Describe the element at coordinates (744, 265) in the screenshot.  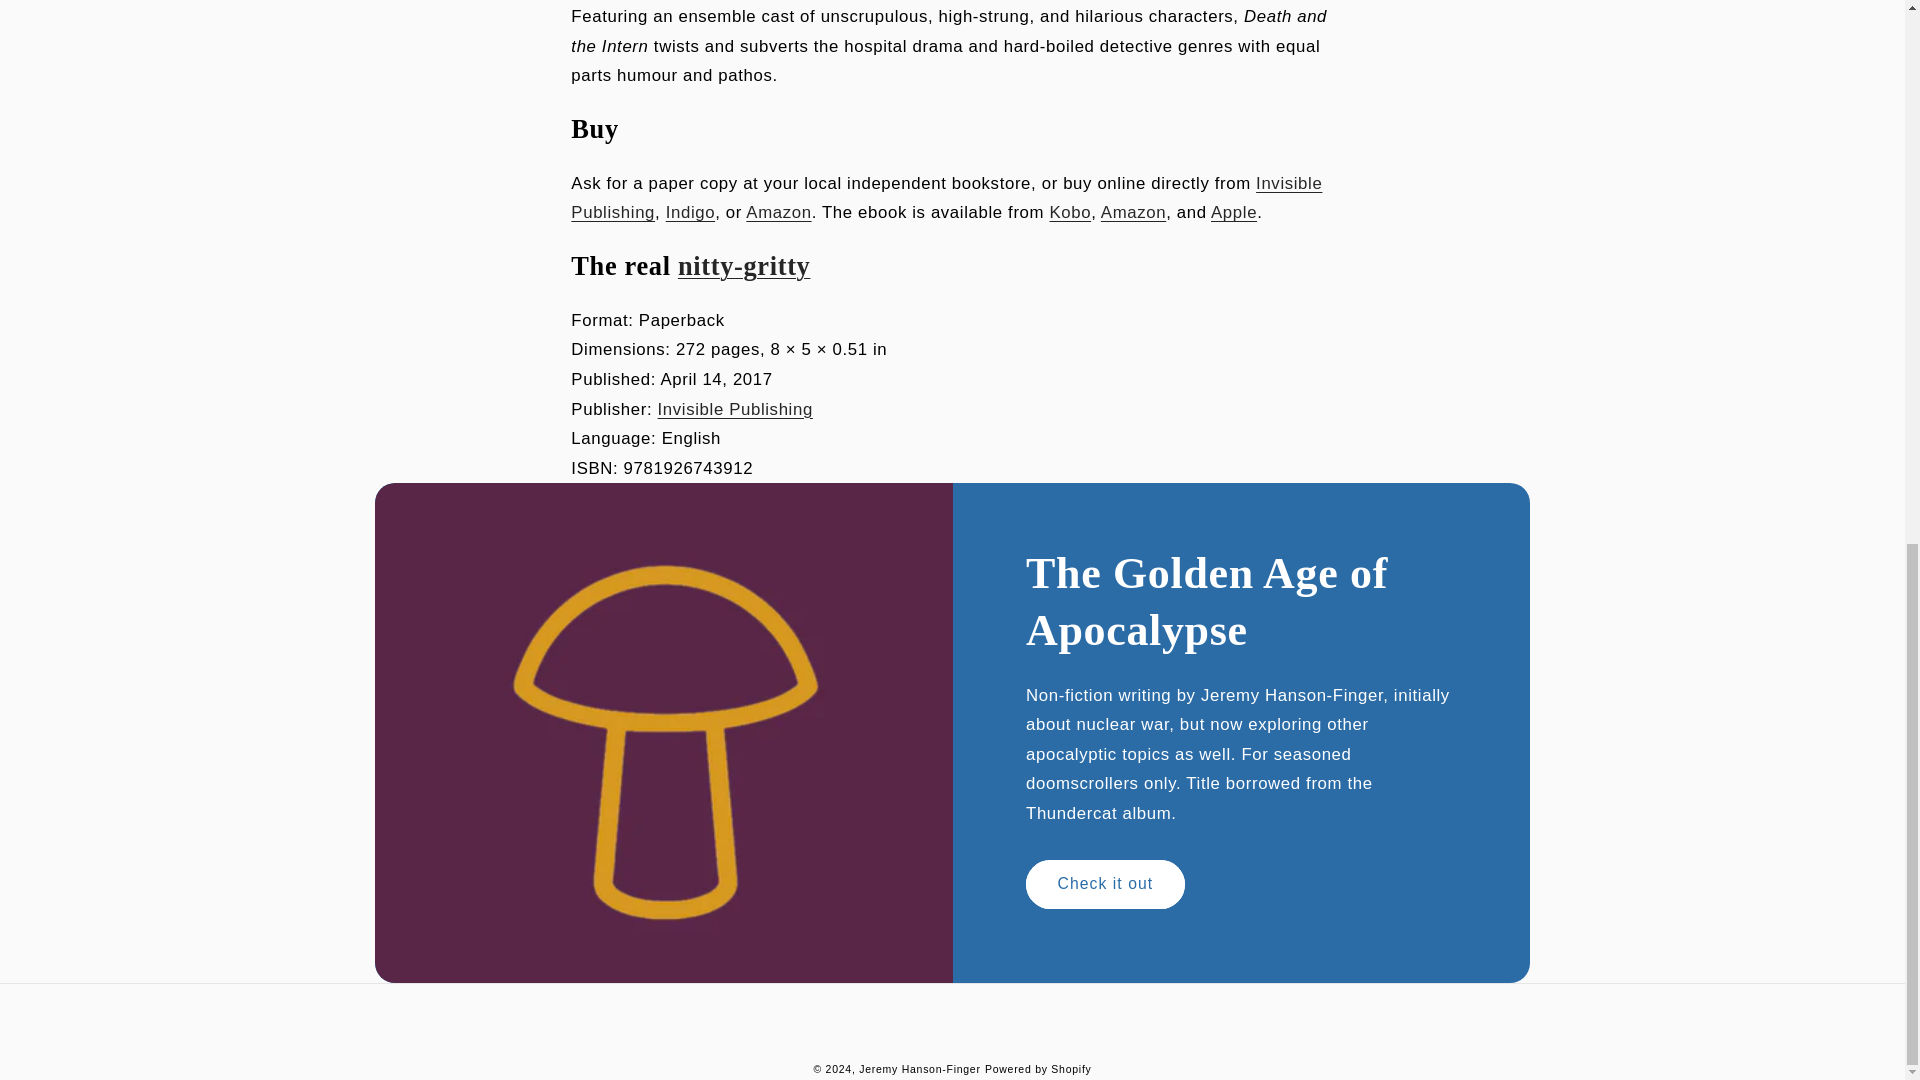
I see `nitty-gritty` at that location.